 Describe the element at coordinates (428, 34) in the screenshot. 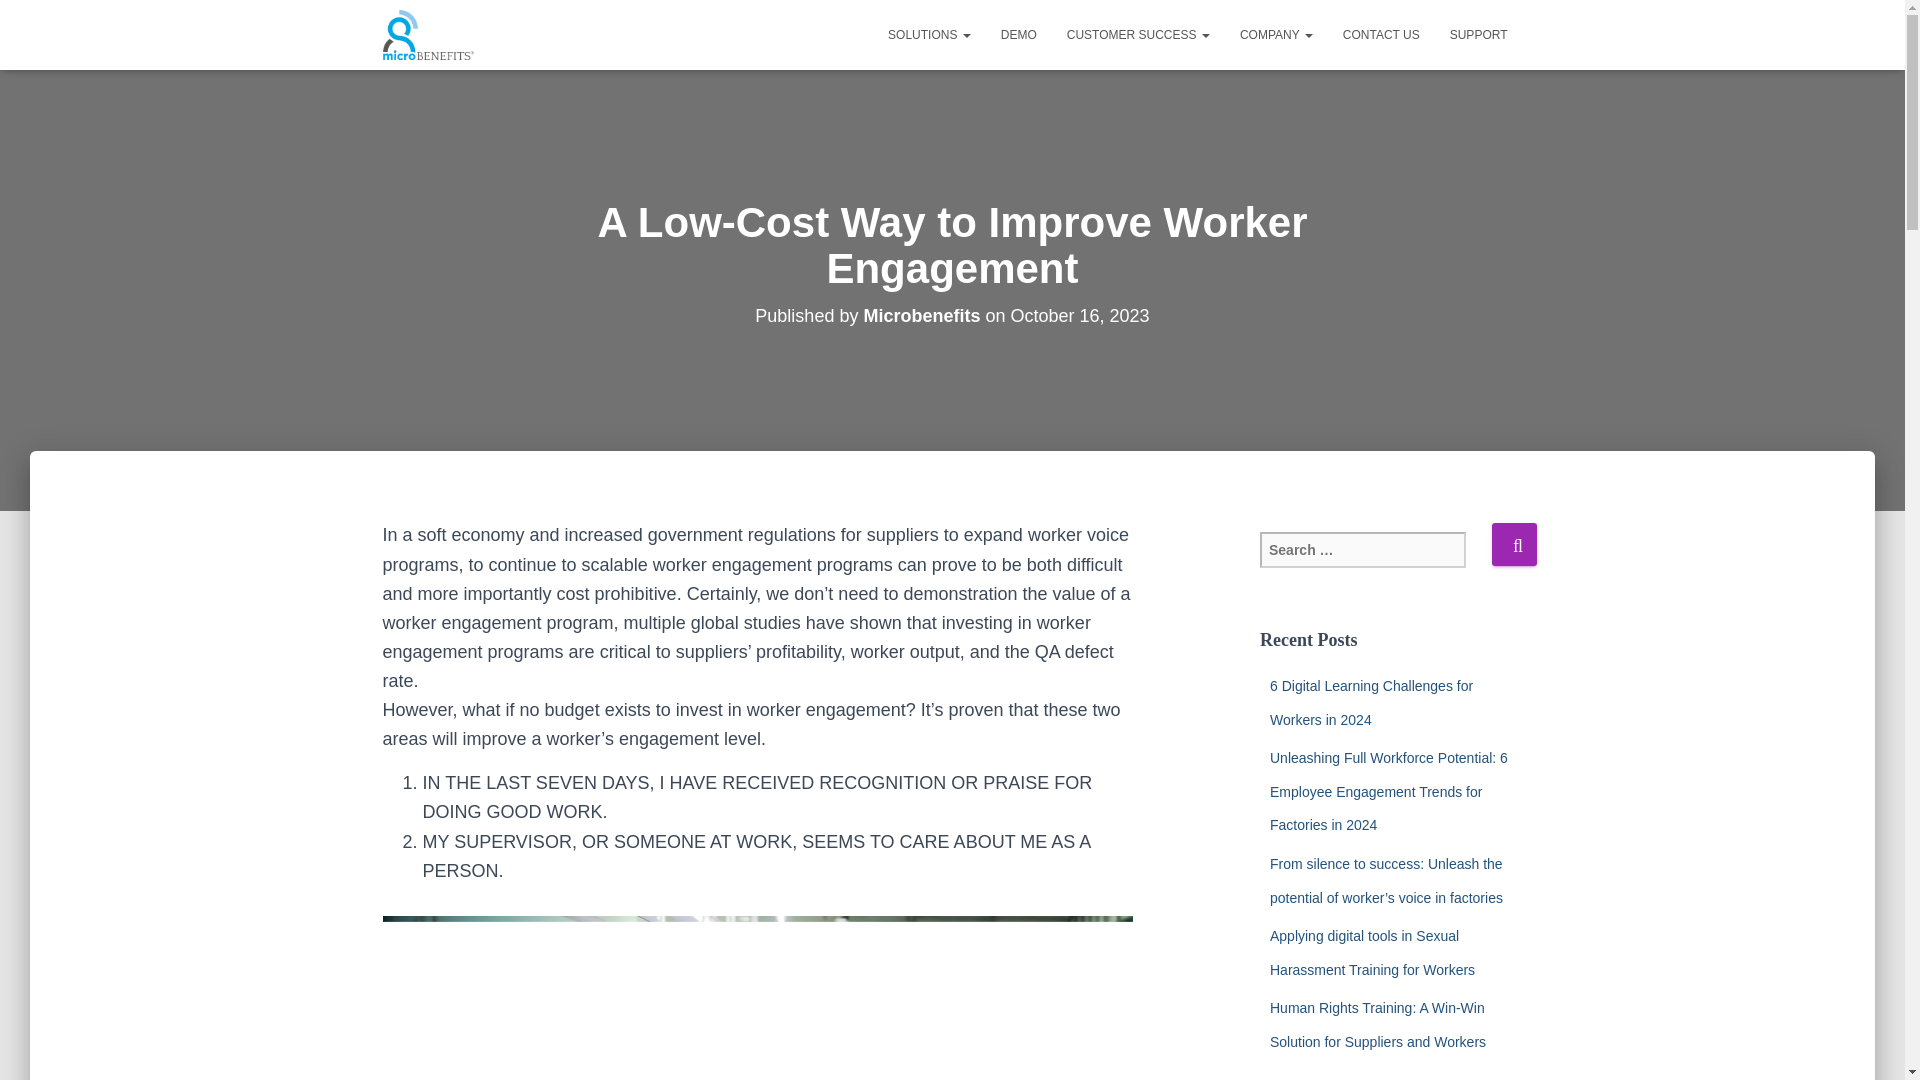

I see `MicroBenefits Blog` at that location.